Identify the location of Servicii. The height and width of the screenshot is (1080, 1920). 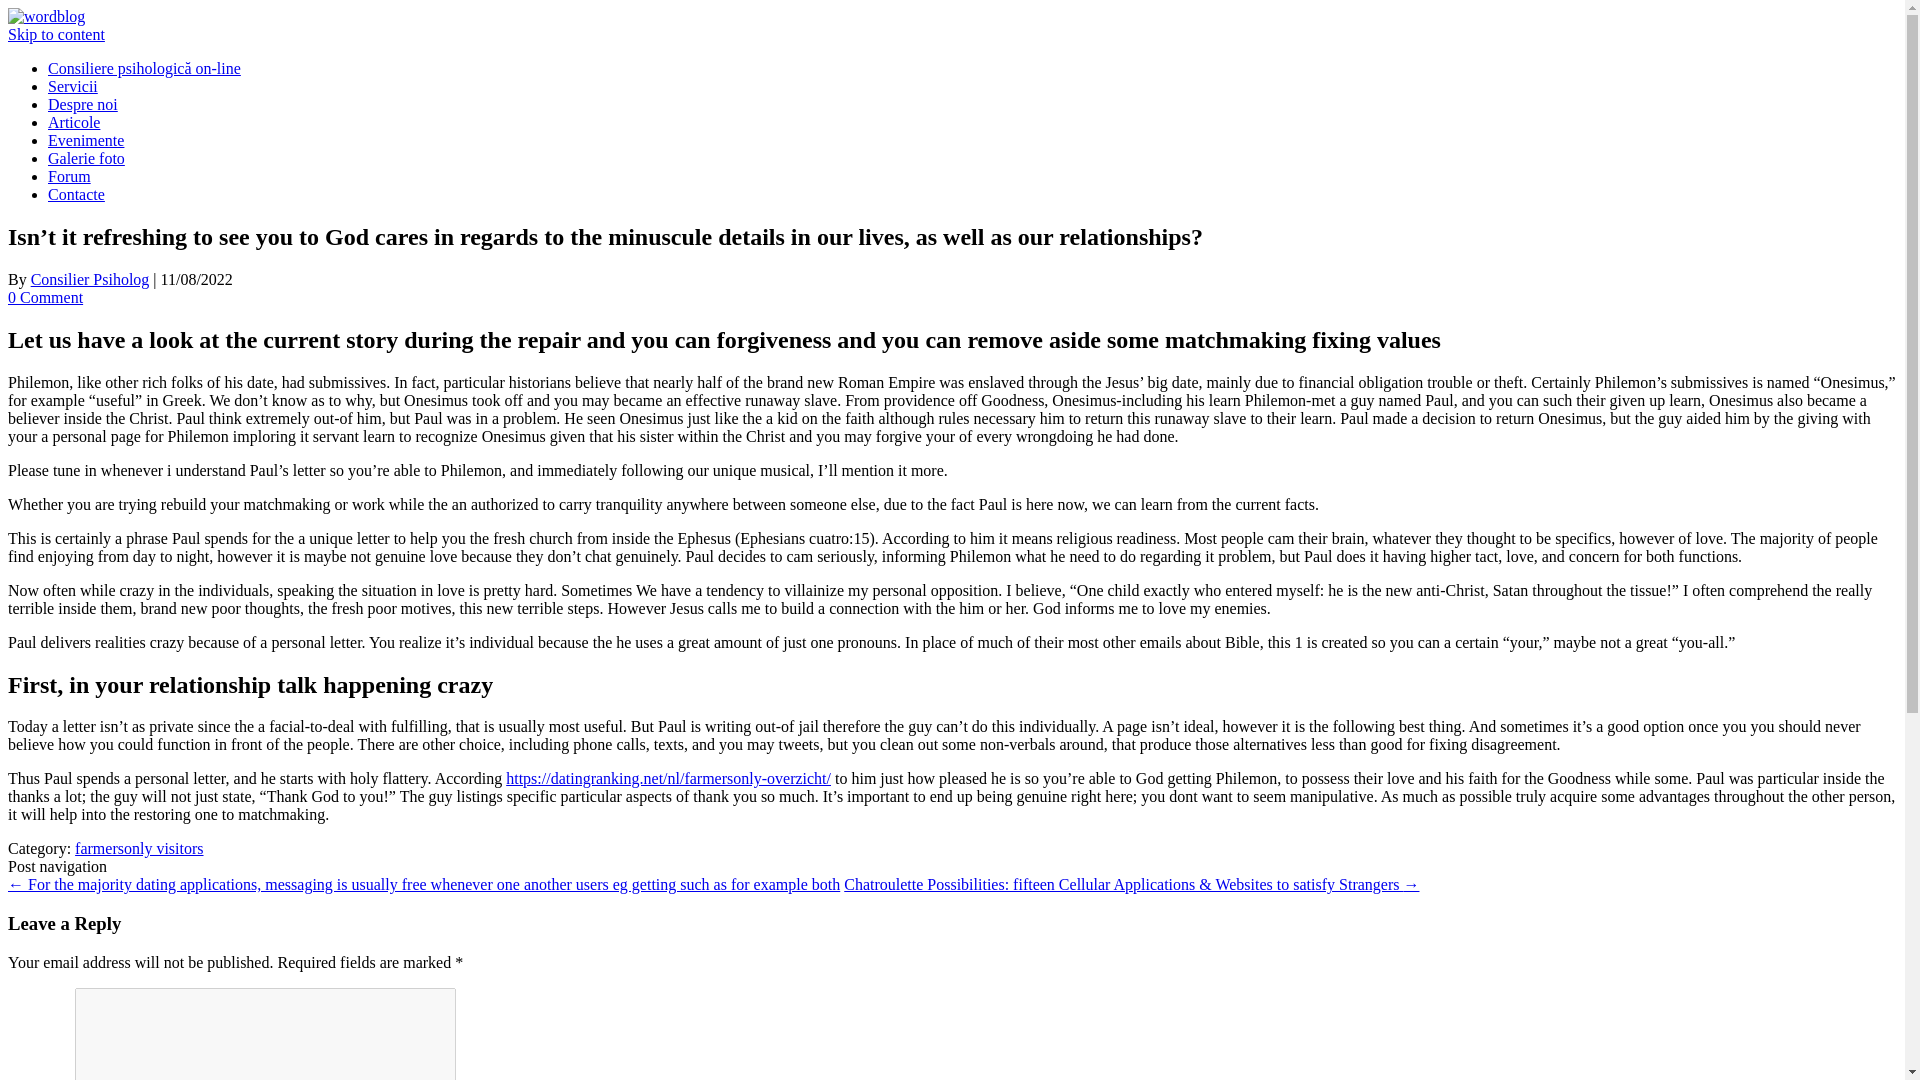
(72, 86).